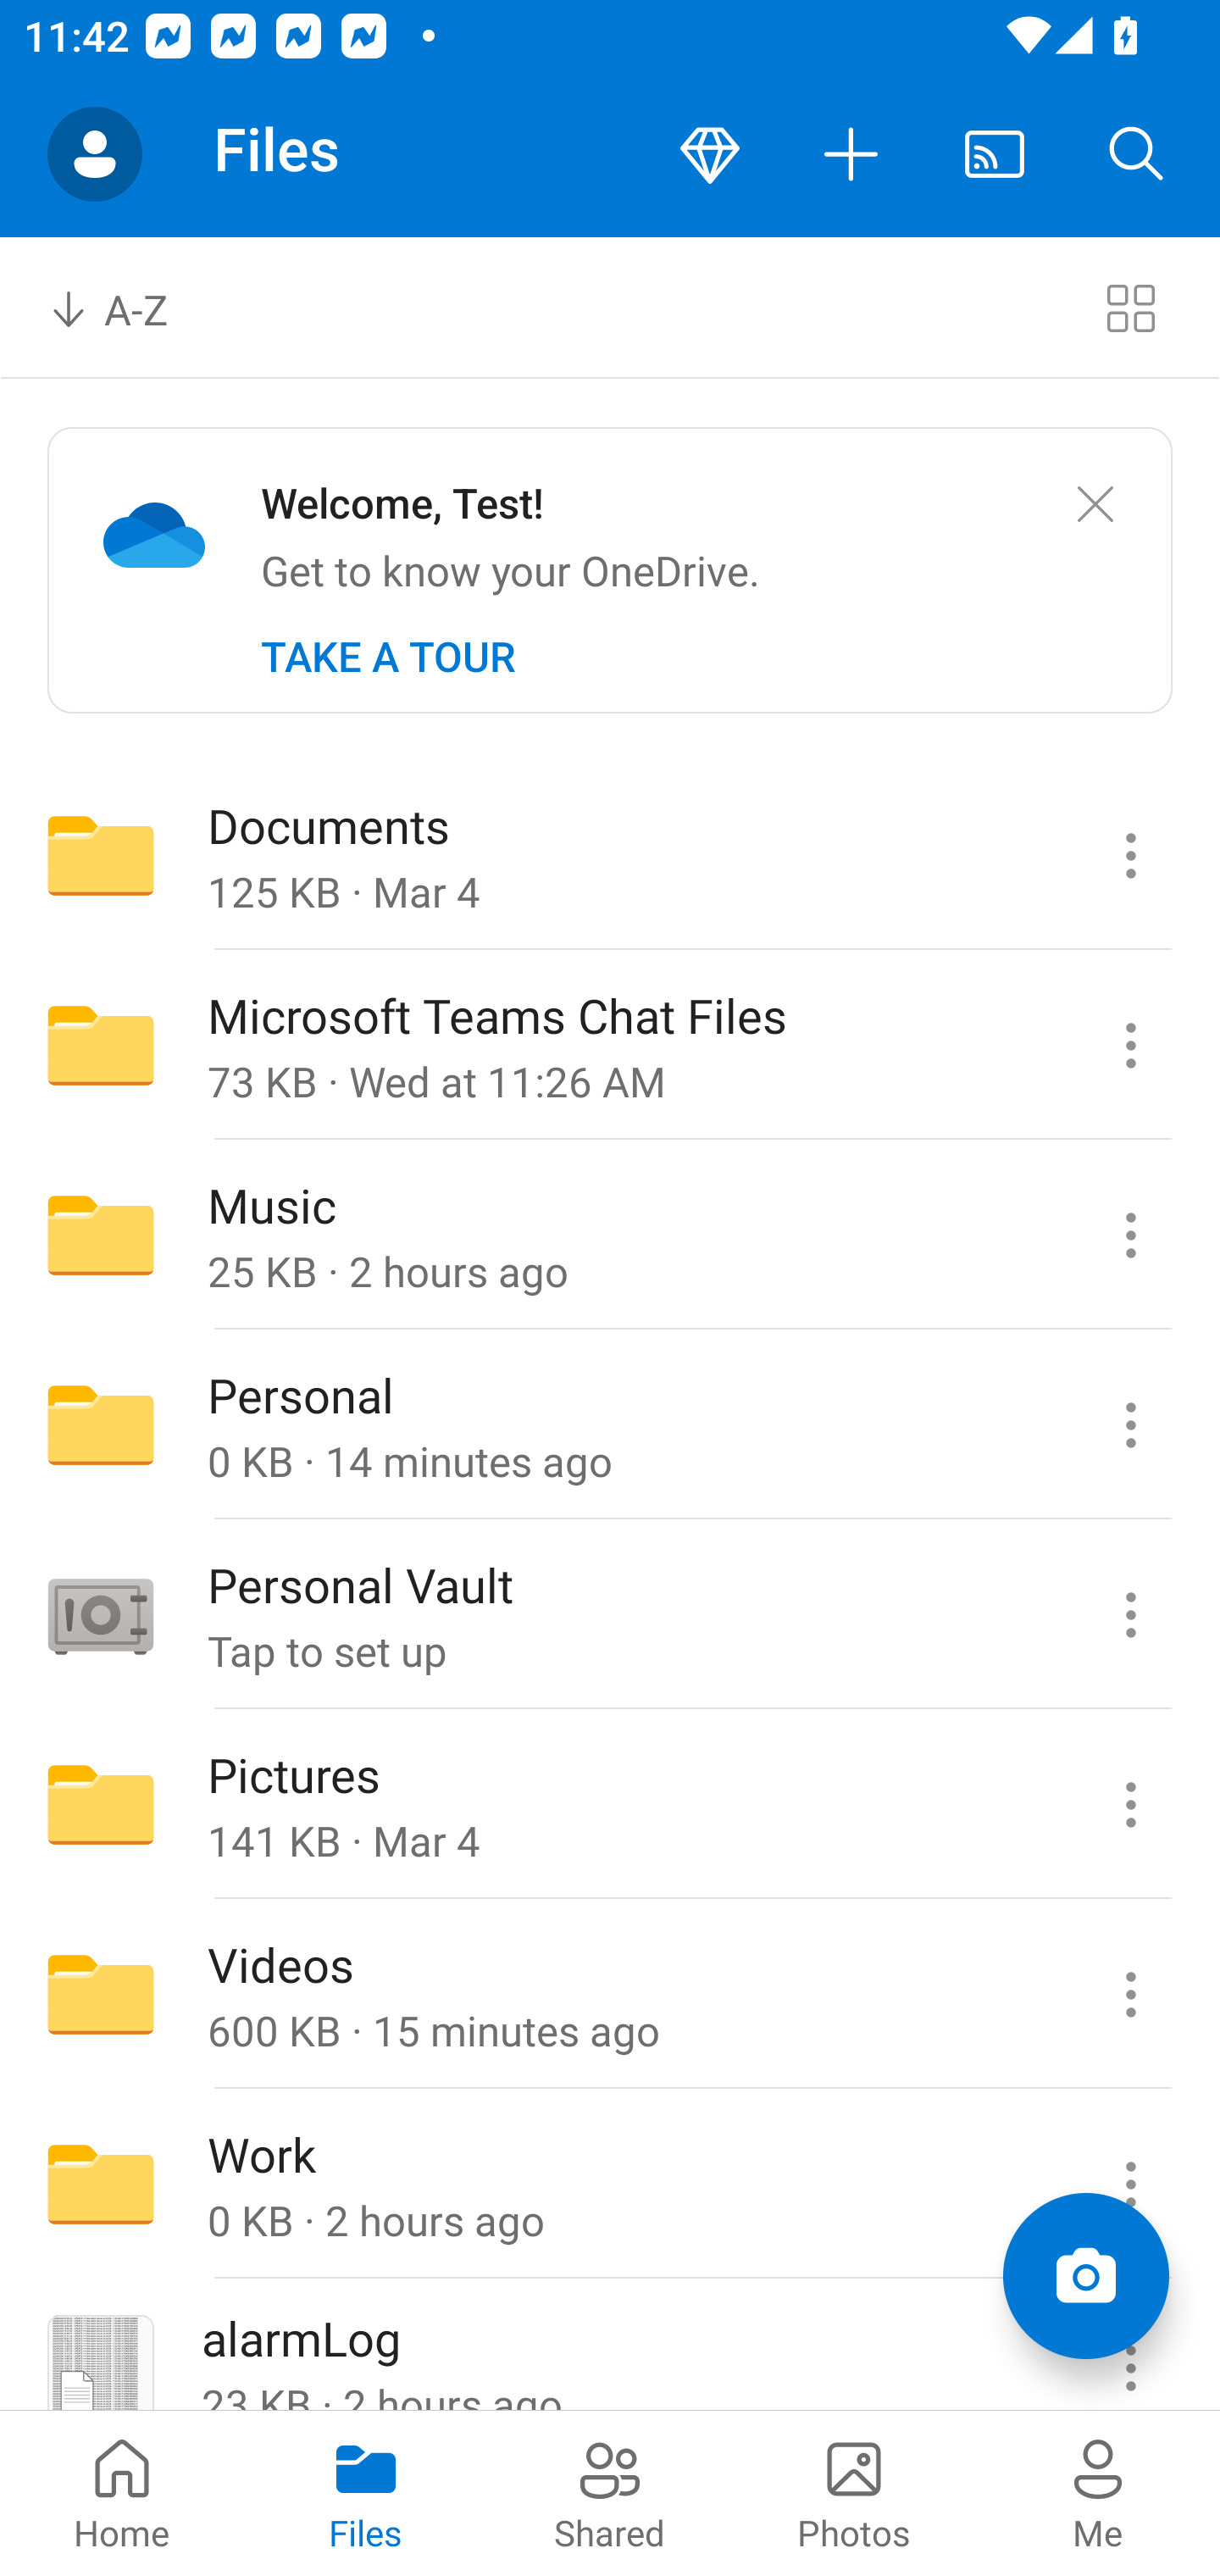  I want to click on Cast. Disconnected, so click(995, 154).